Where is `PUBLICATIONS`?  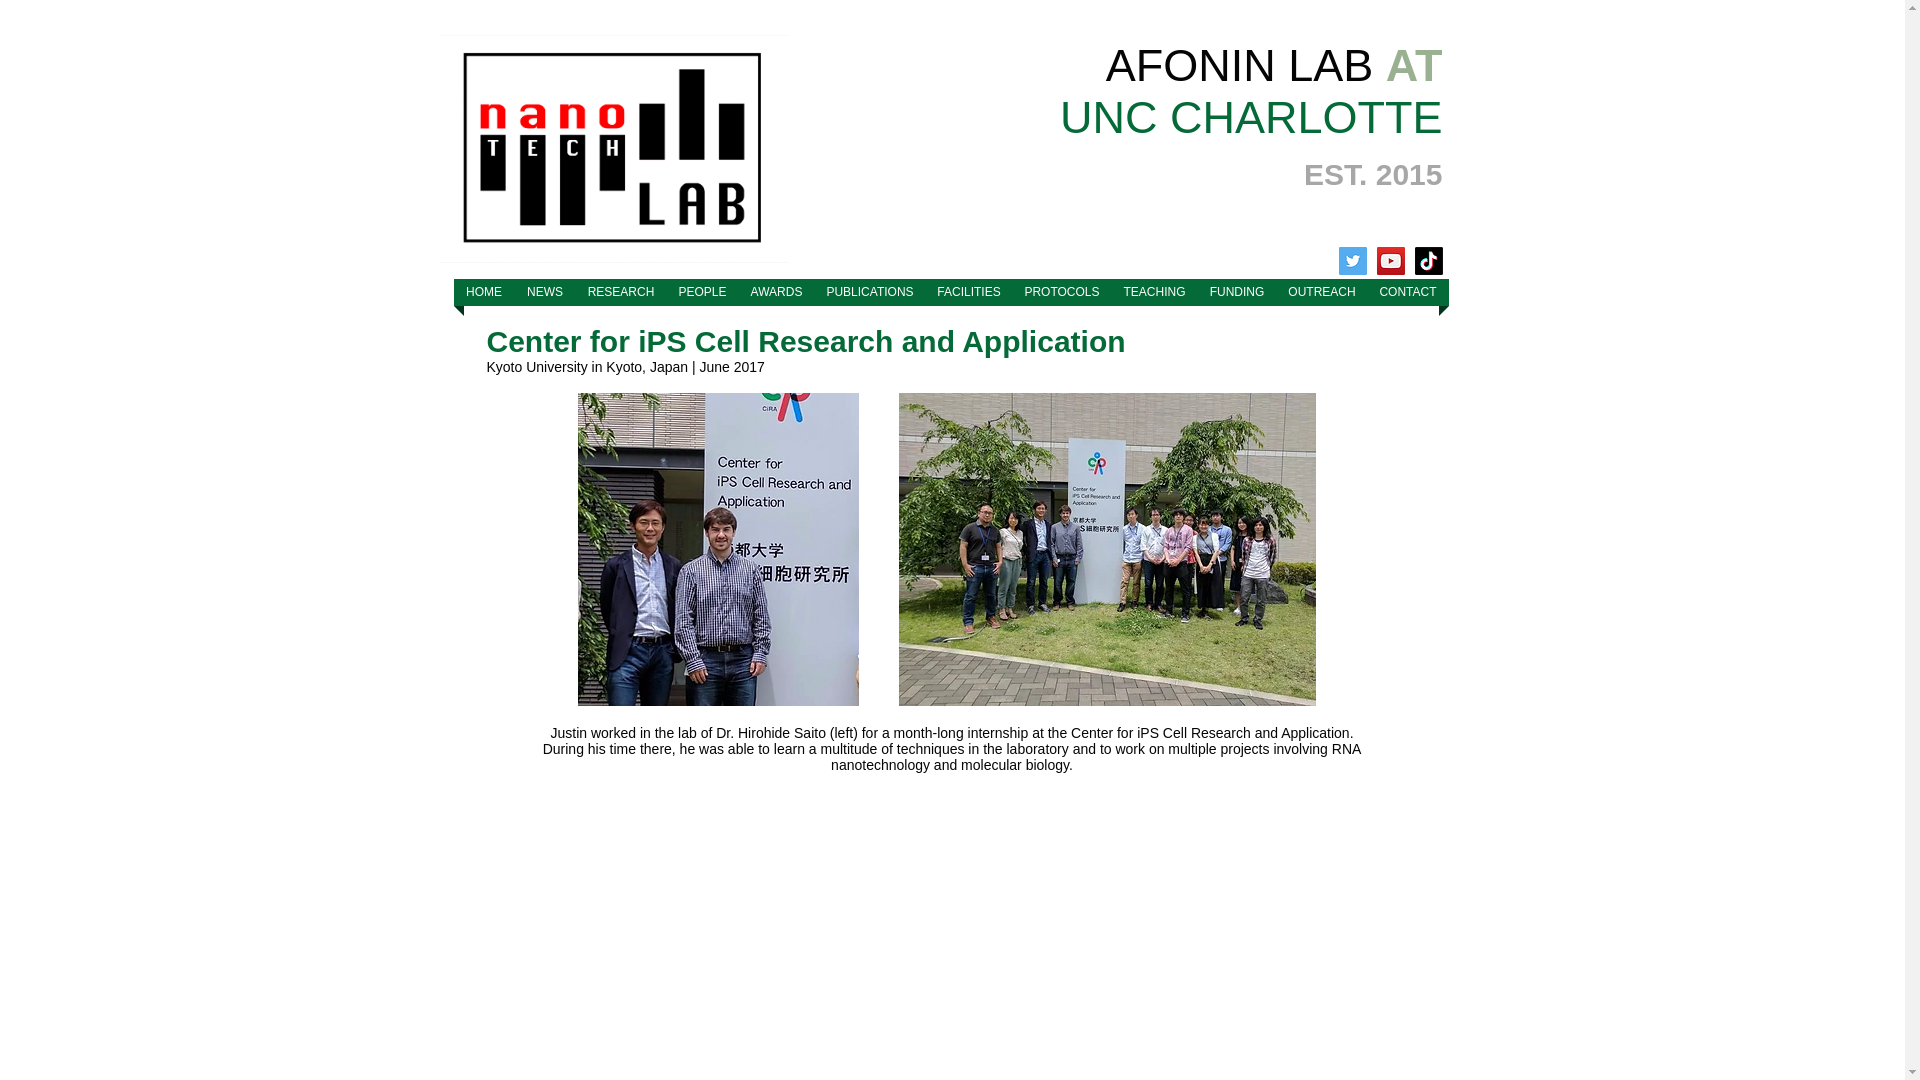 PUBLICATIONS is located at coordinates (870, 292).